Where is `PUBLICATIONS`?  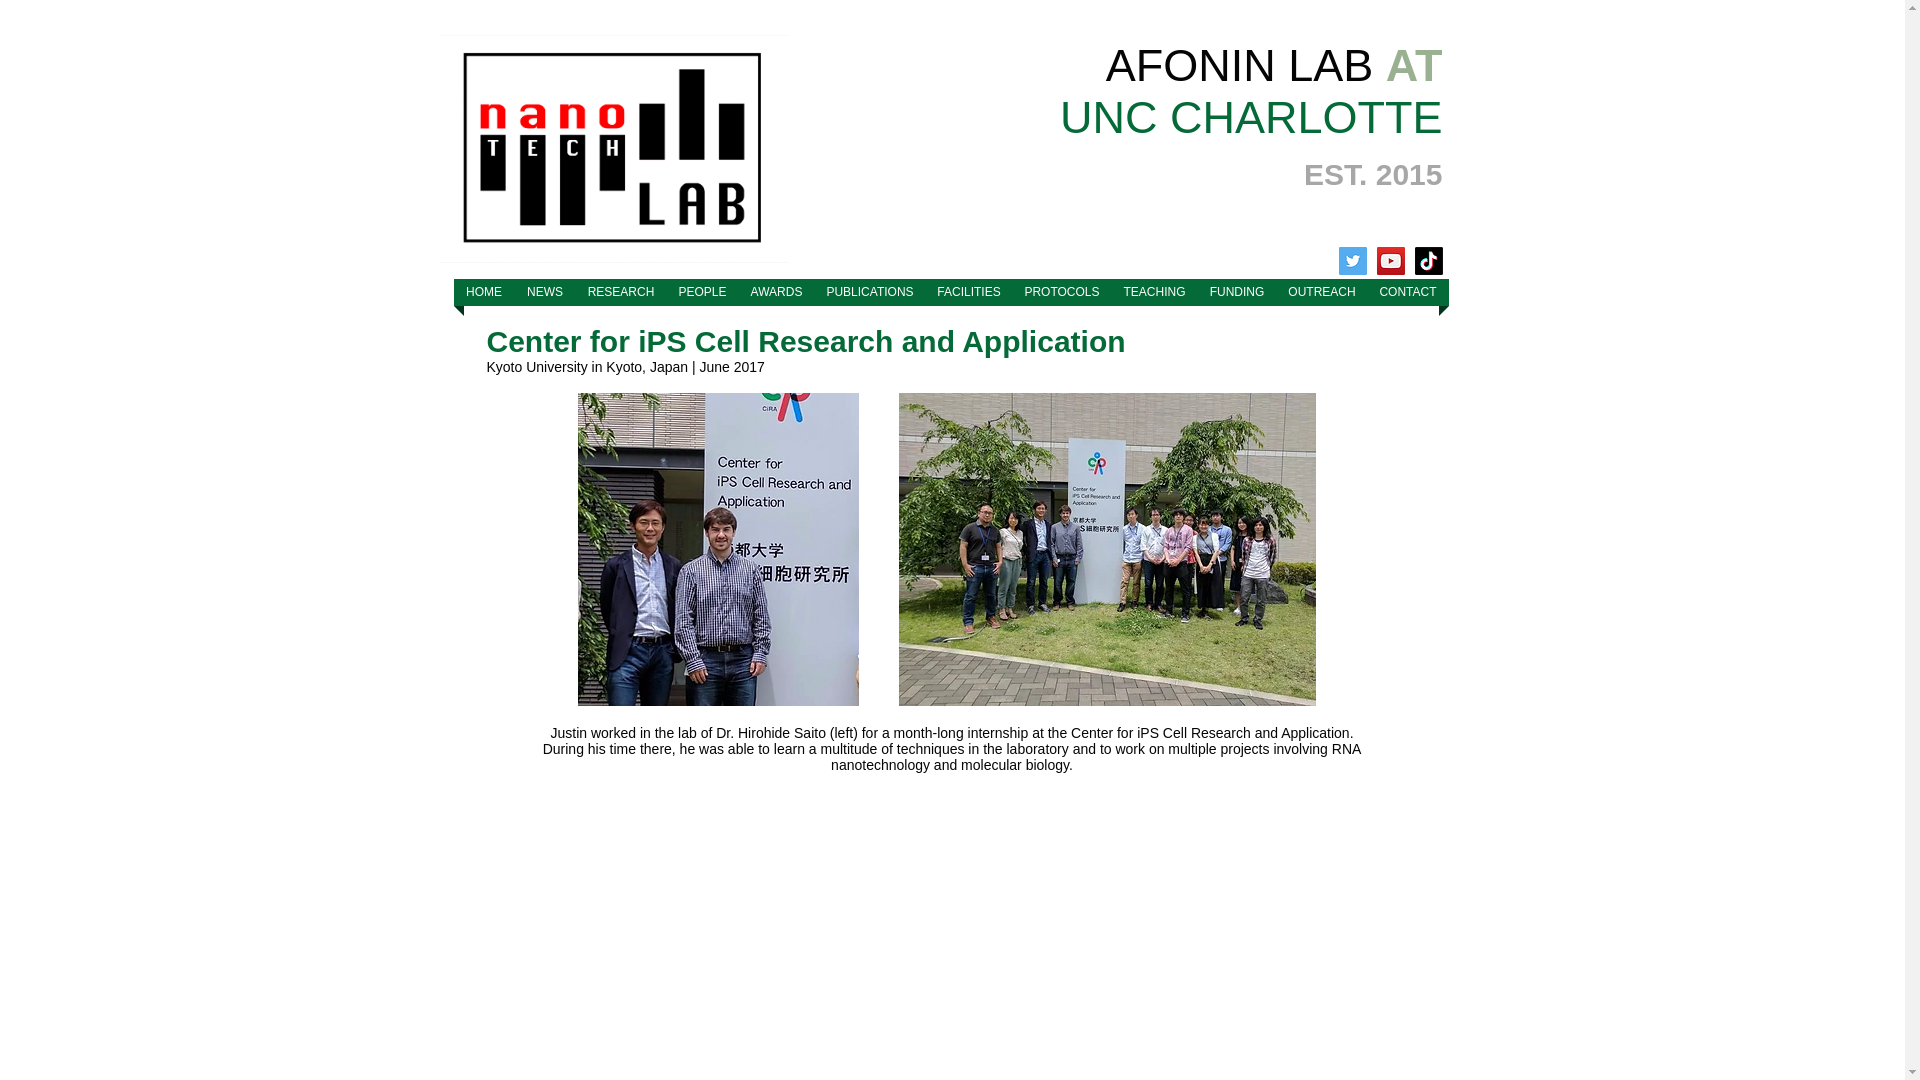 PUBLICATIONS is located at coordinates (870, 292).